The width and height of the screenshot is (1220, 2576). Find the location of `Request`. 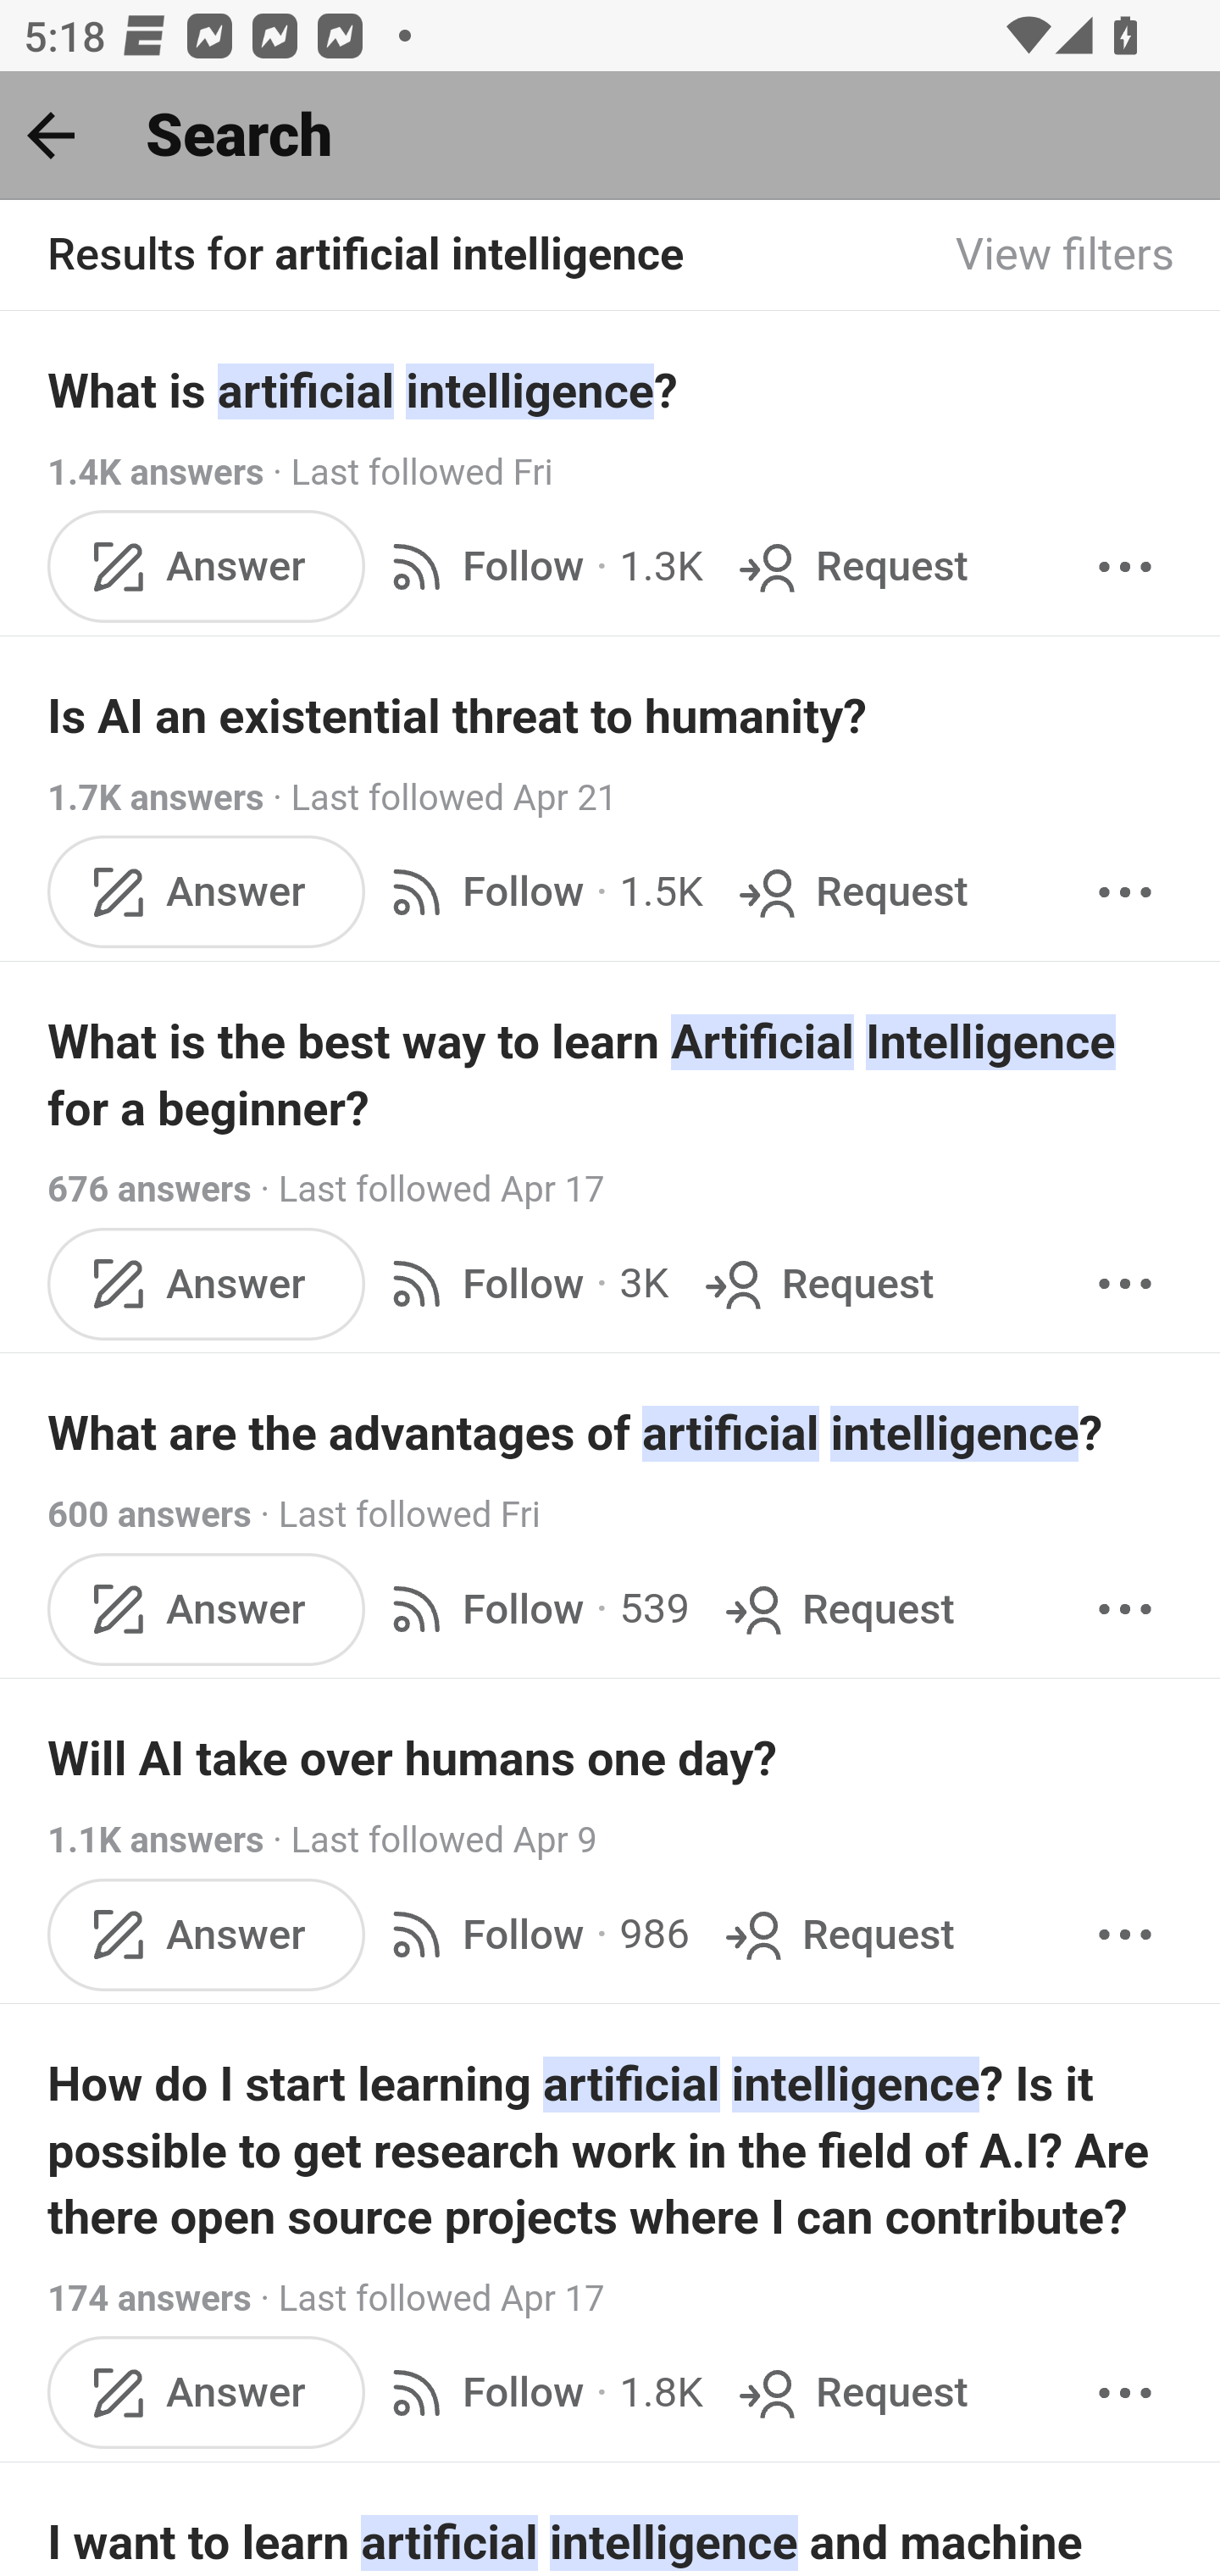

Request is located at coordinates (815, 1284).